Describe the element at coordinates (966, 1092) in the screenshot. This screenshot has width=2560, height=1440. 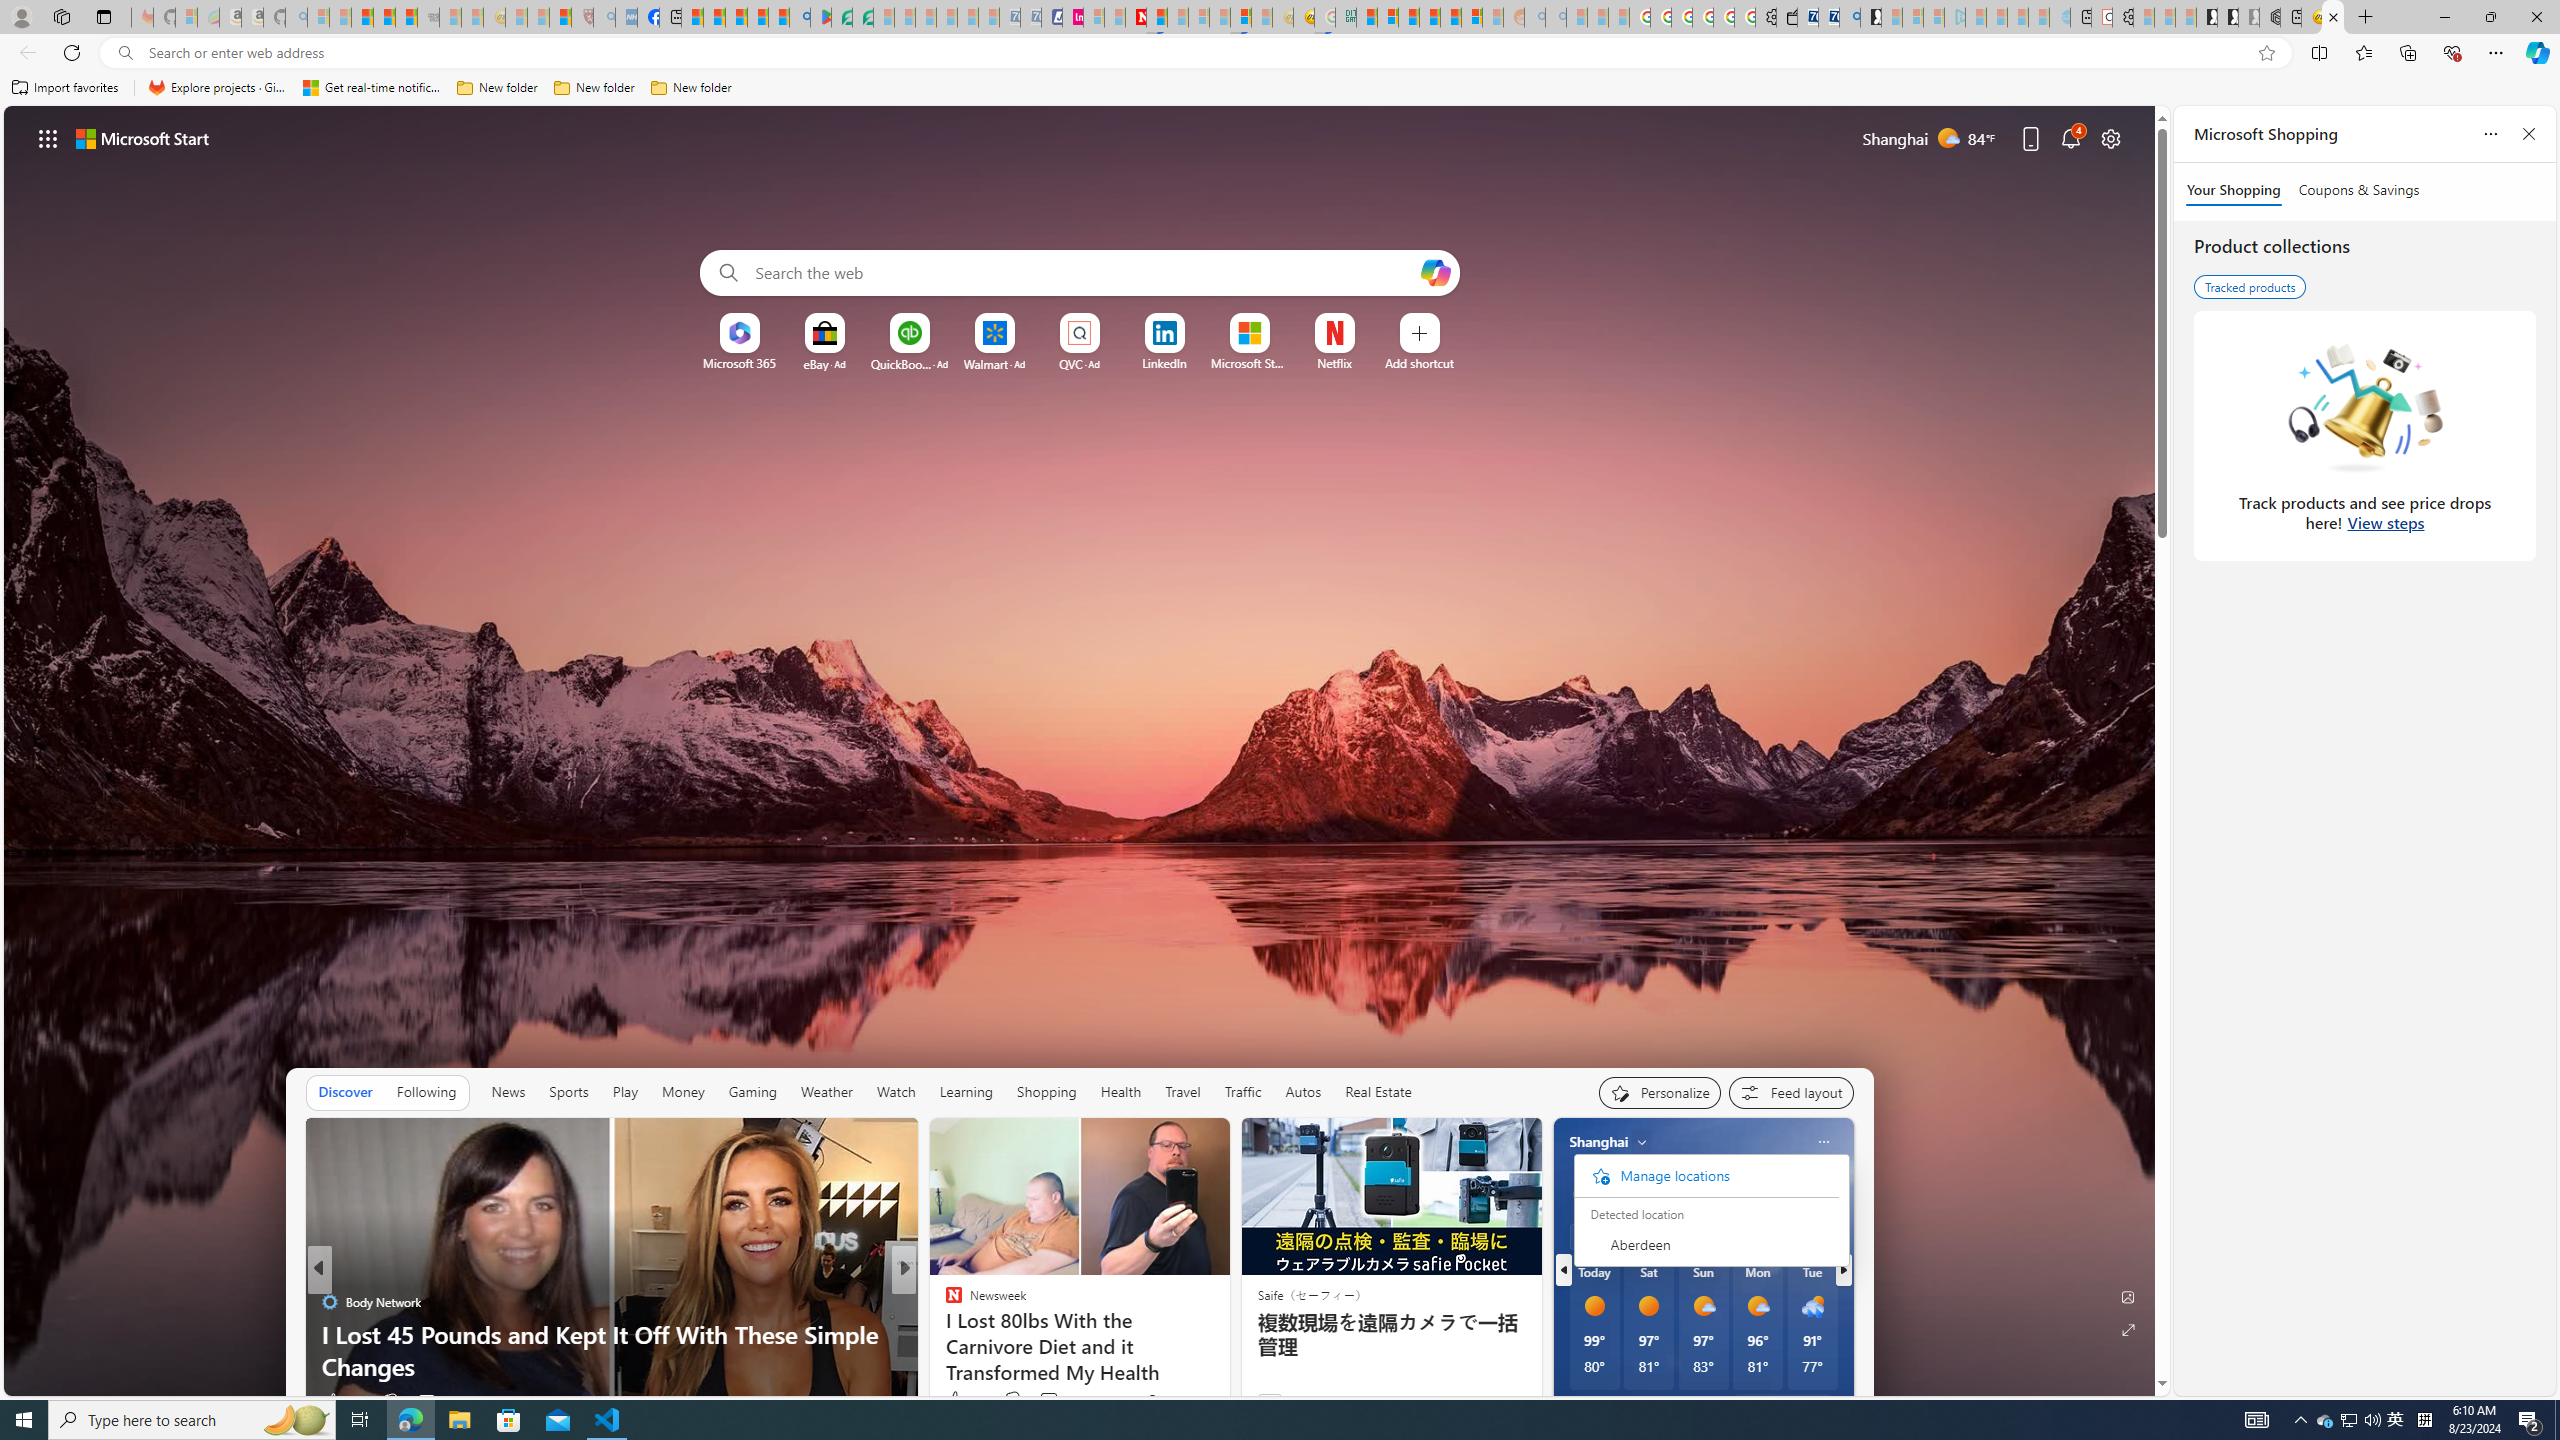
I see `Learning` at that location.